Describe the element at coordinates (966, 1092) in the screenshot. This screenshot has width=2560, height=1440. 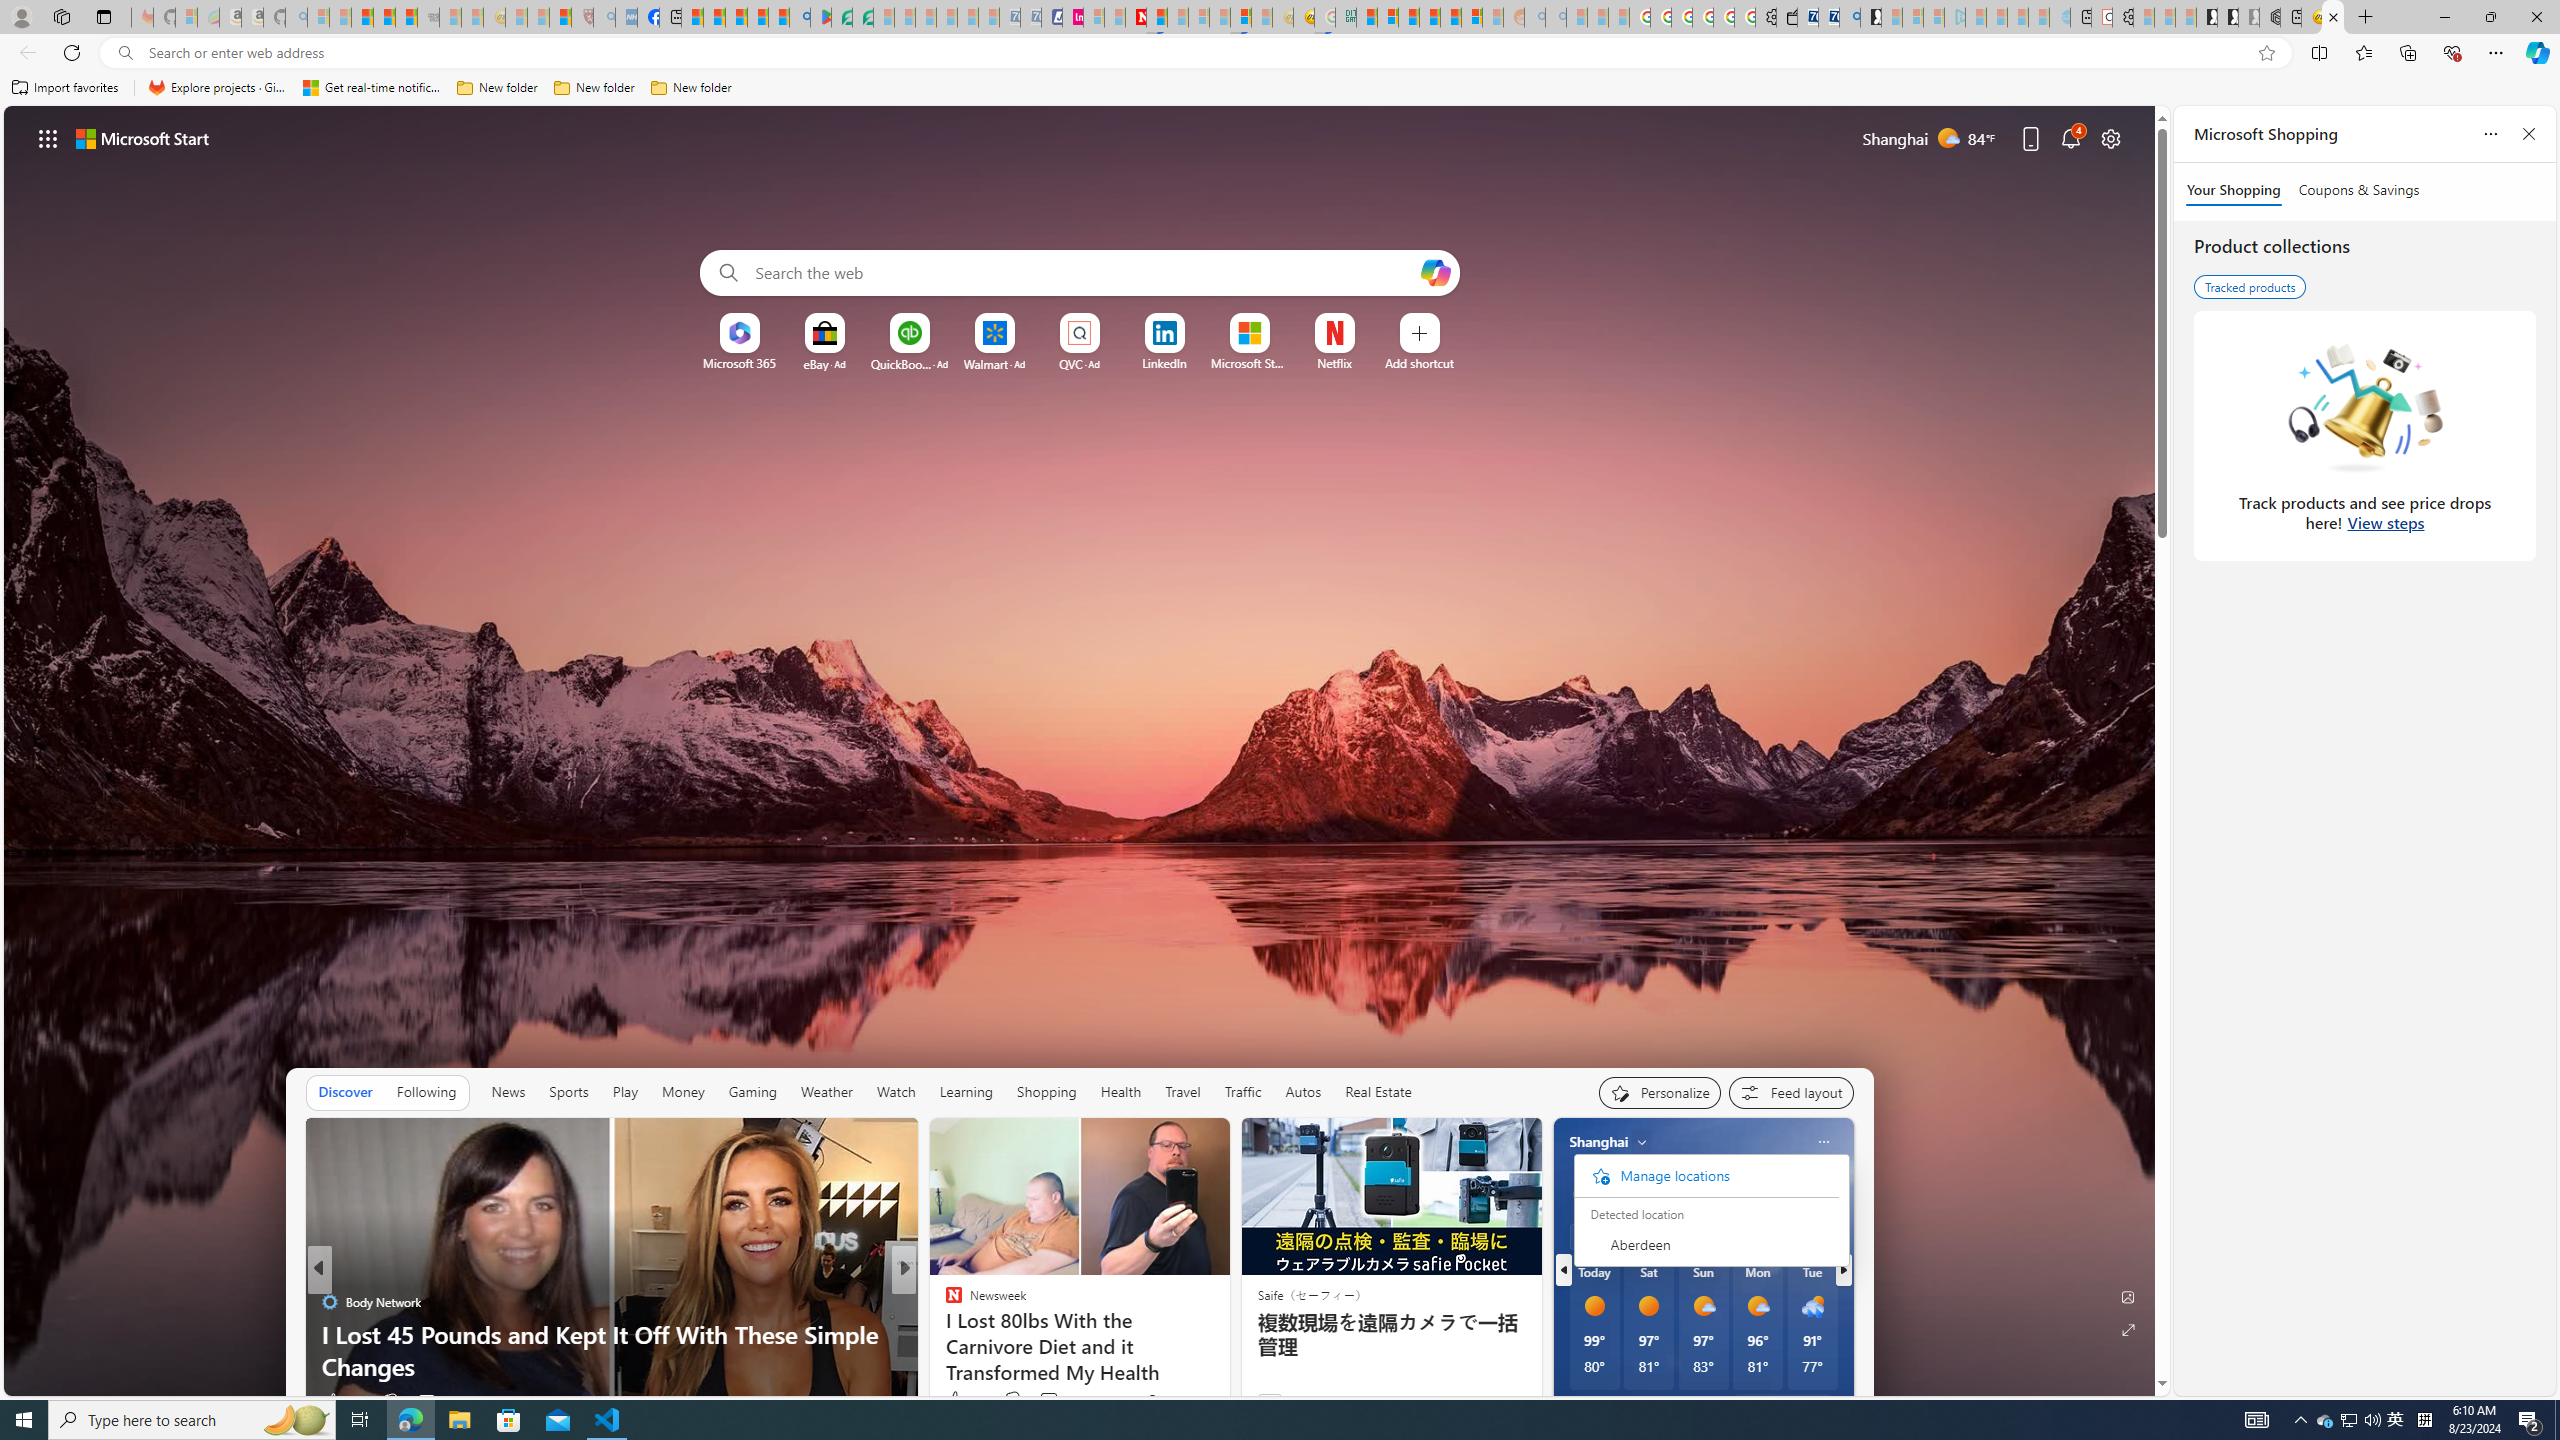
I see `Learning` at that location.